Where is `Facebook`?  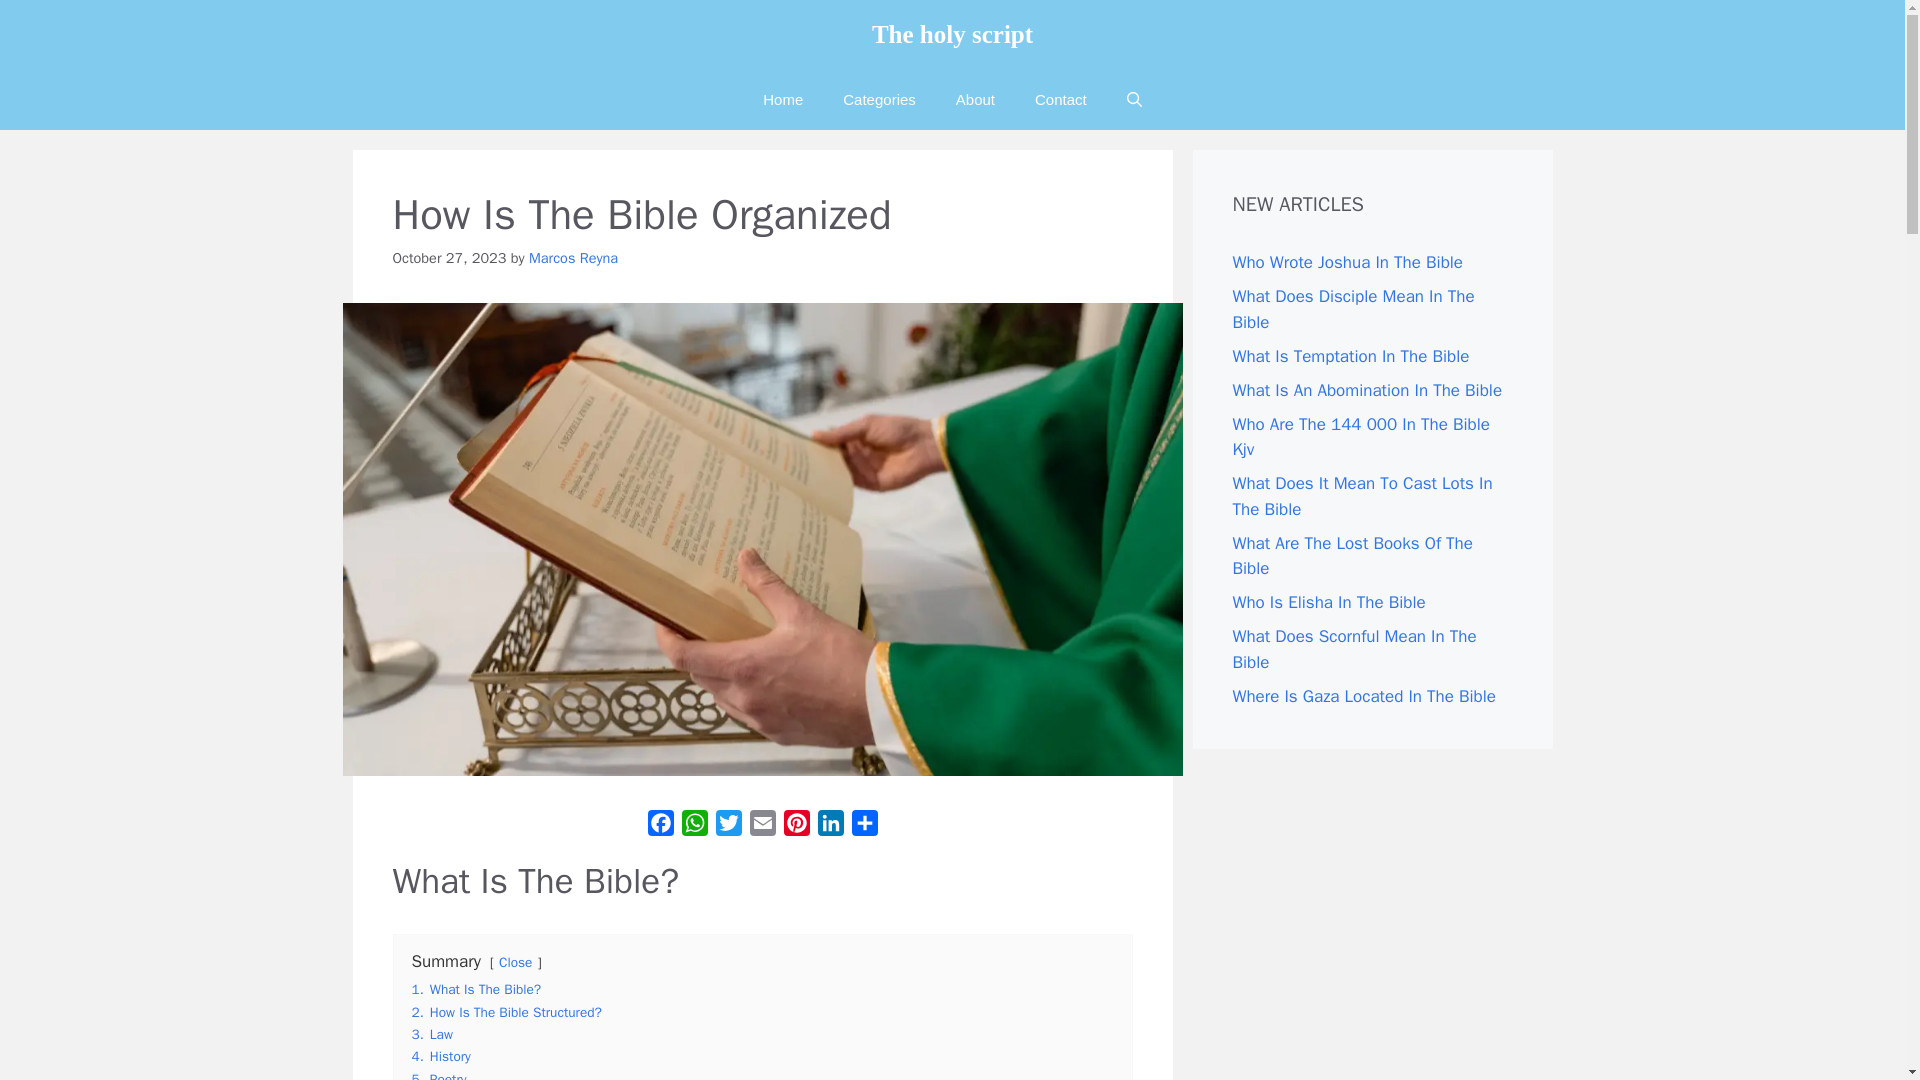 Facebook is located at coordinates (660, 826).